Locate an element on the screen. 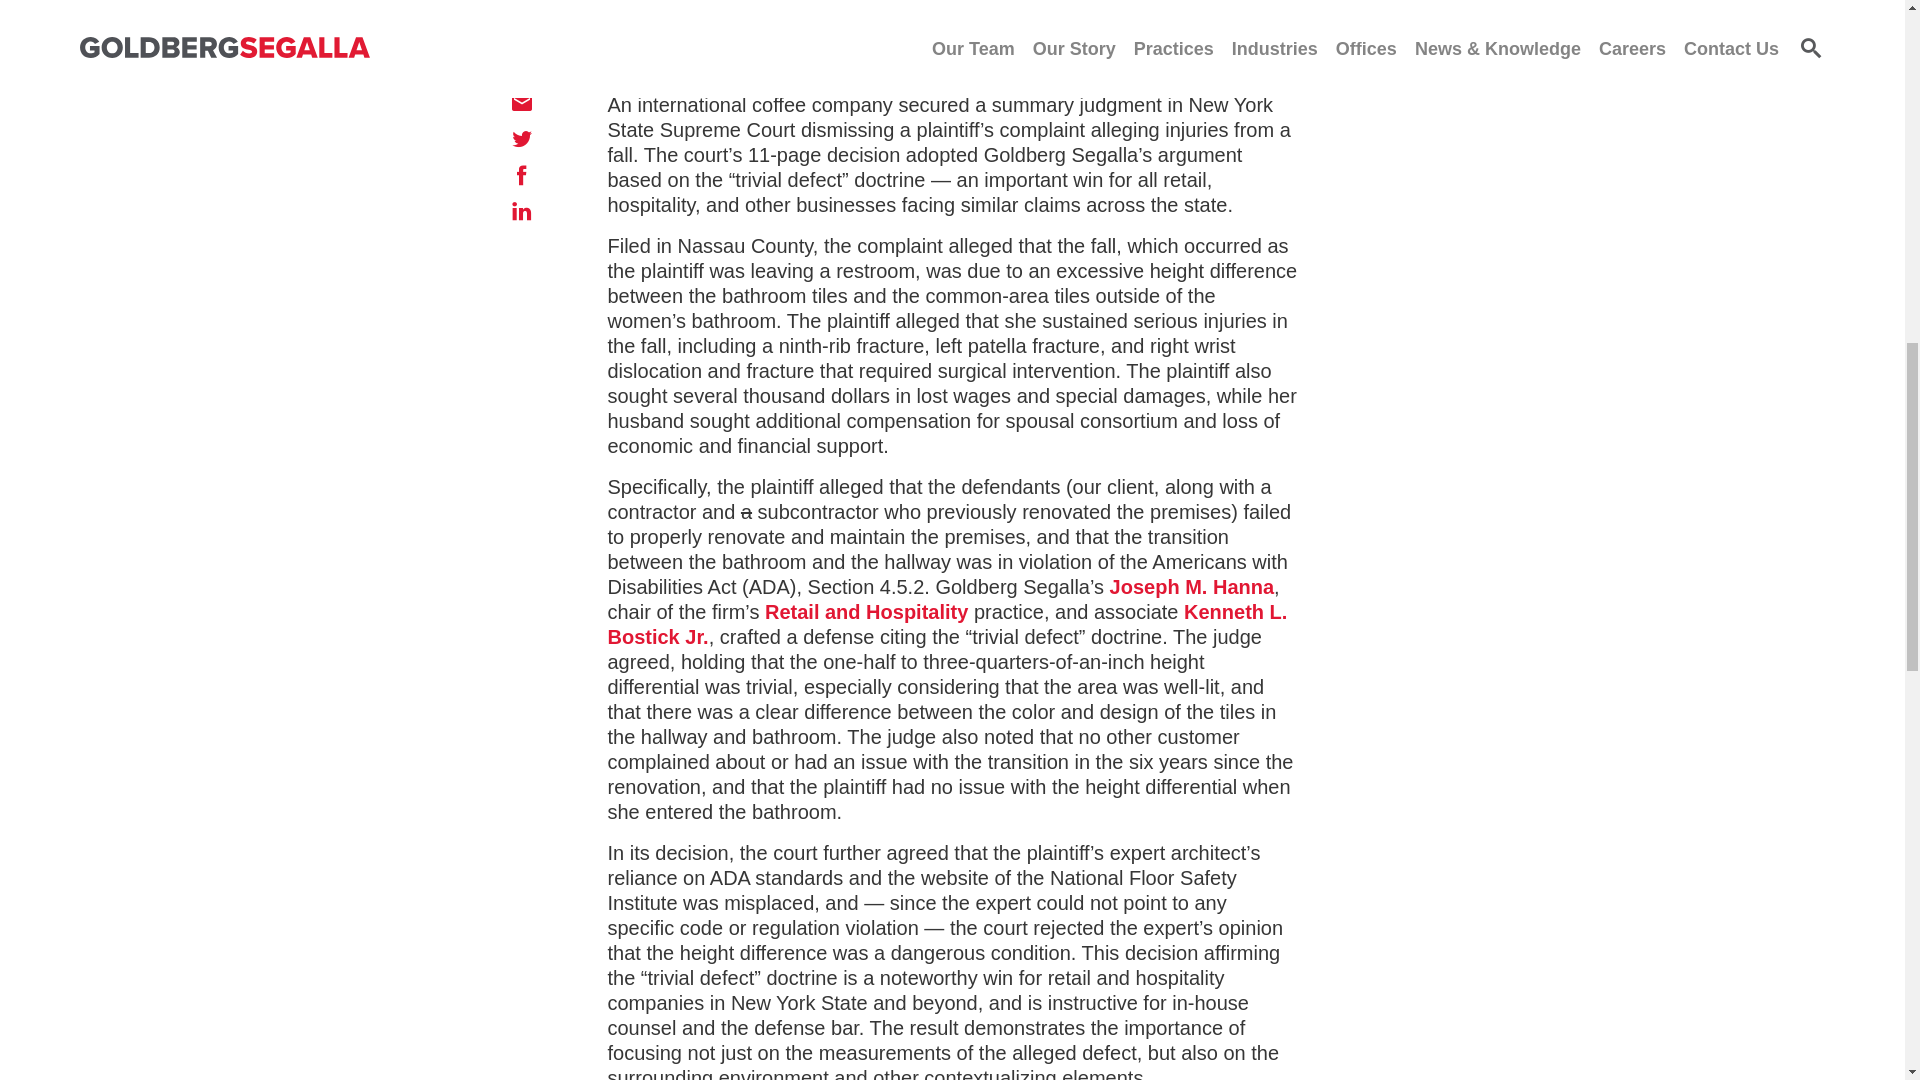  Kenneth L. Bostick Jr. is located at coordinates (948, 624).